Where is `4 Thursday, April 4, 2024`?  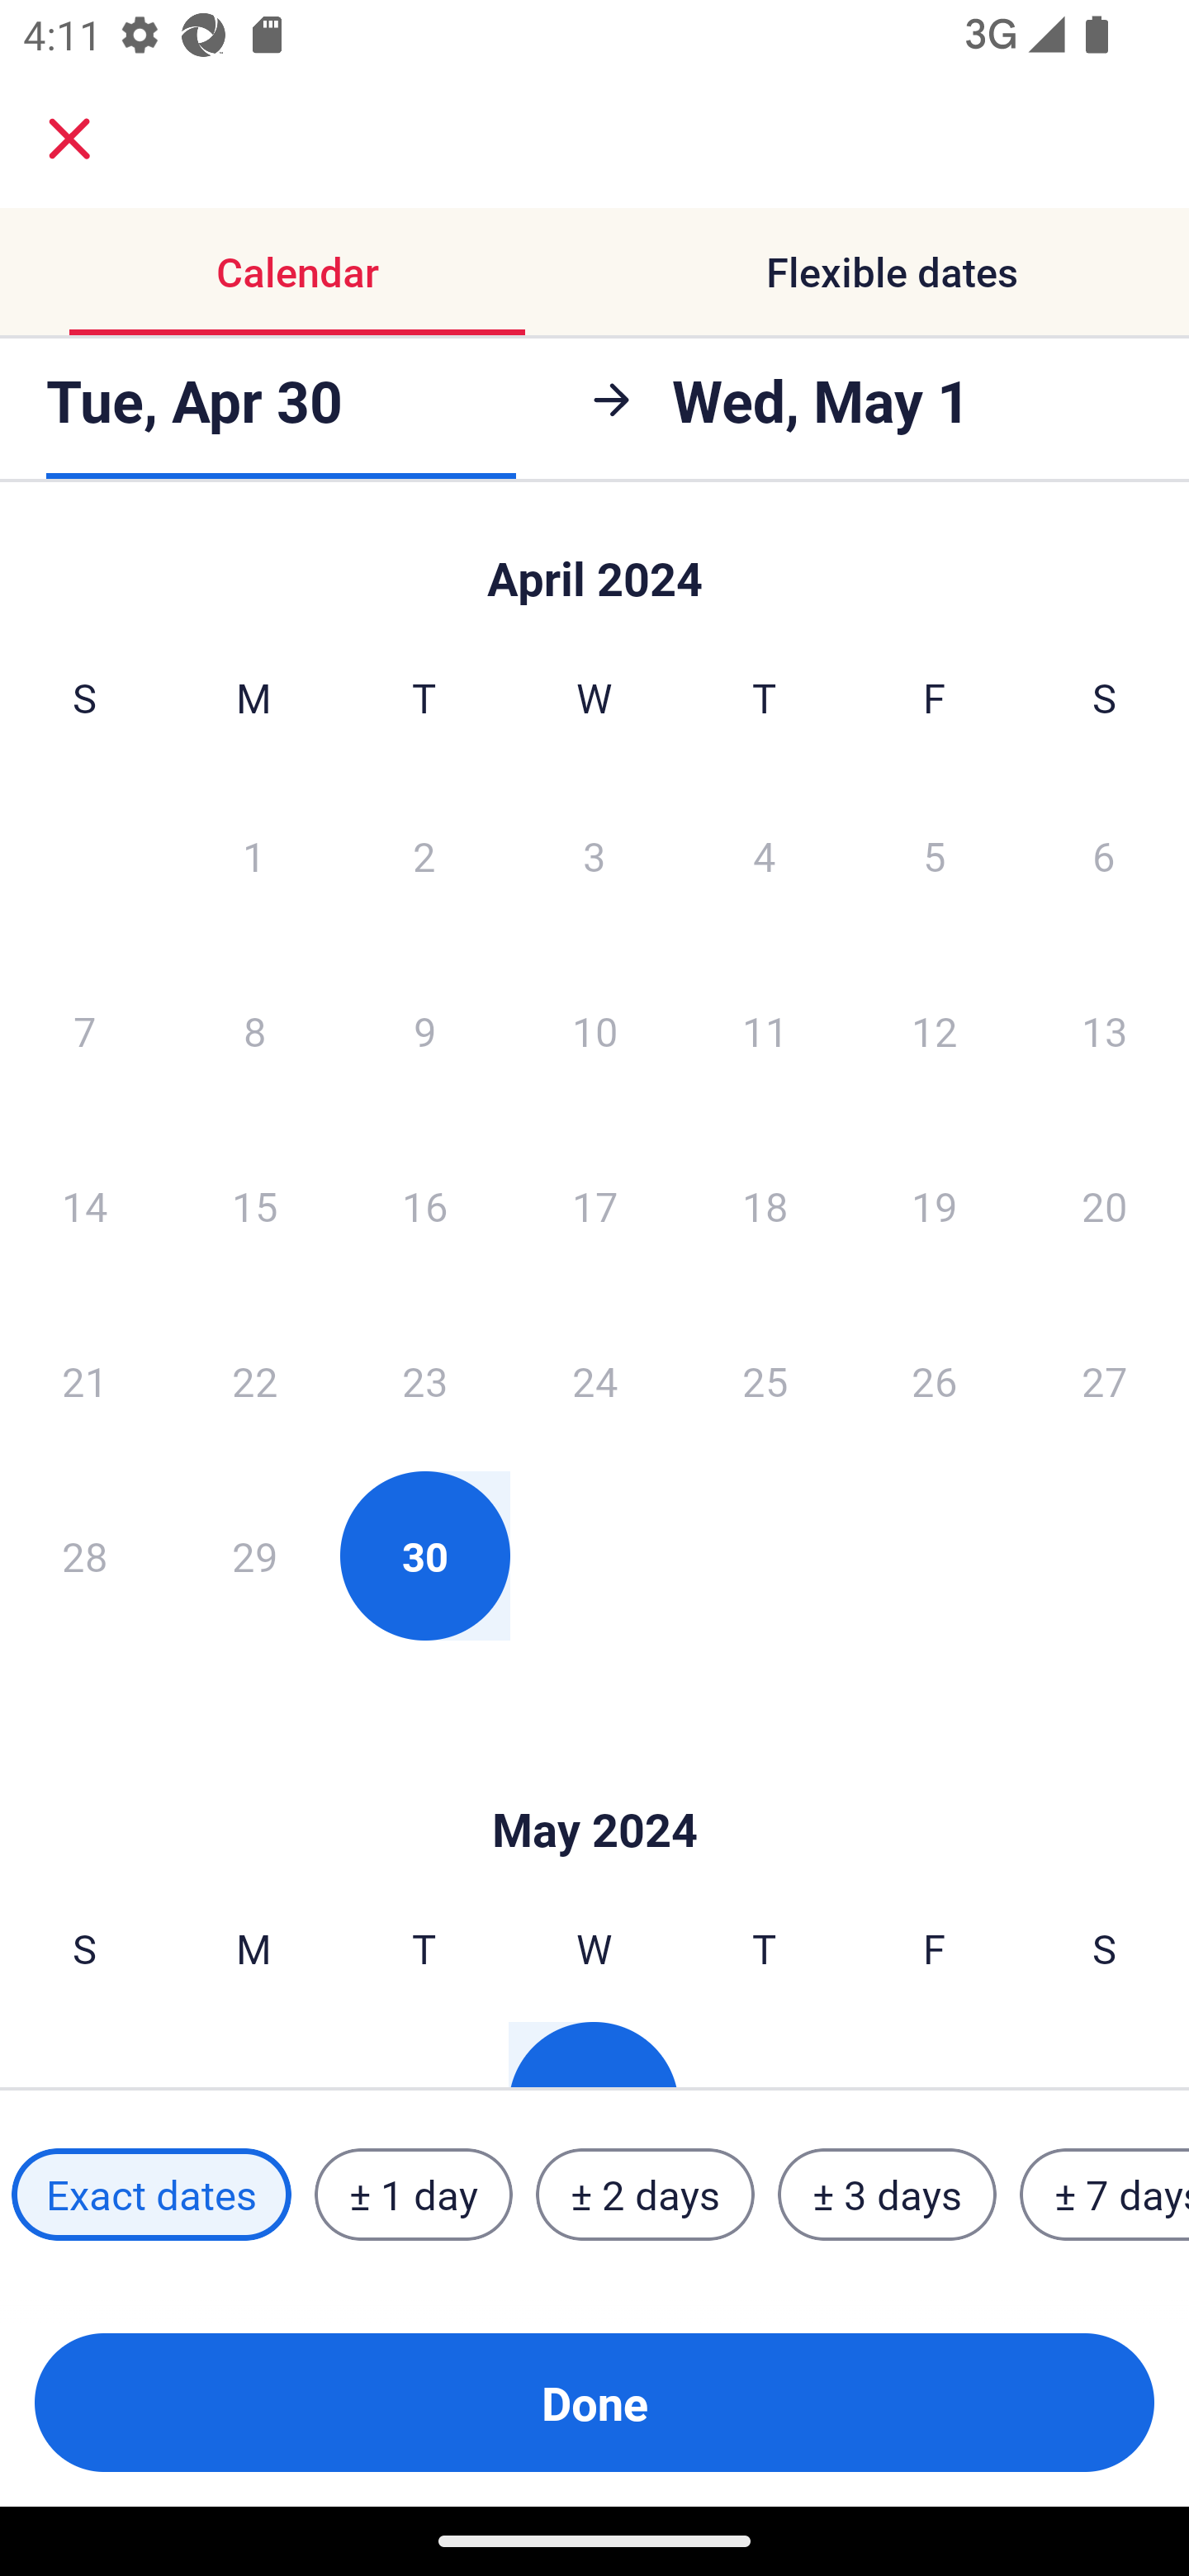 4 Thursday, April 4, 2024 is located at coordinates (765, 855).